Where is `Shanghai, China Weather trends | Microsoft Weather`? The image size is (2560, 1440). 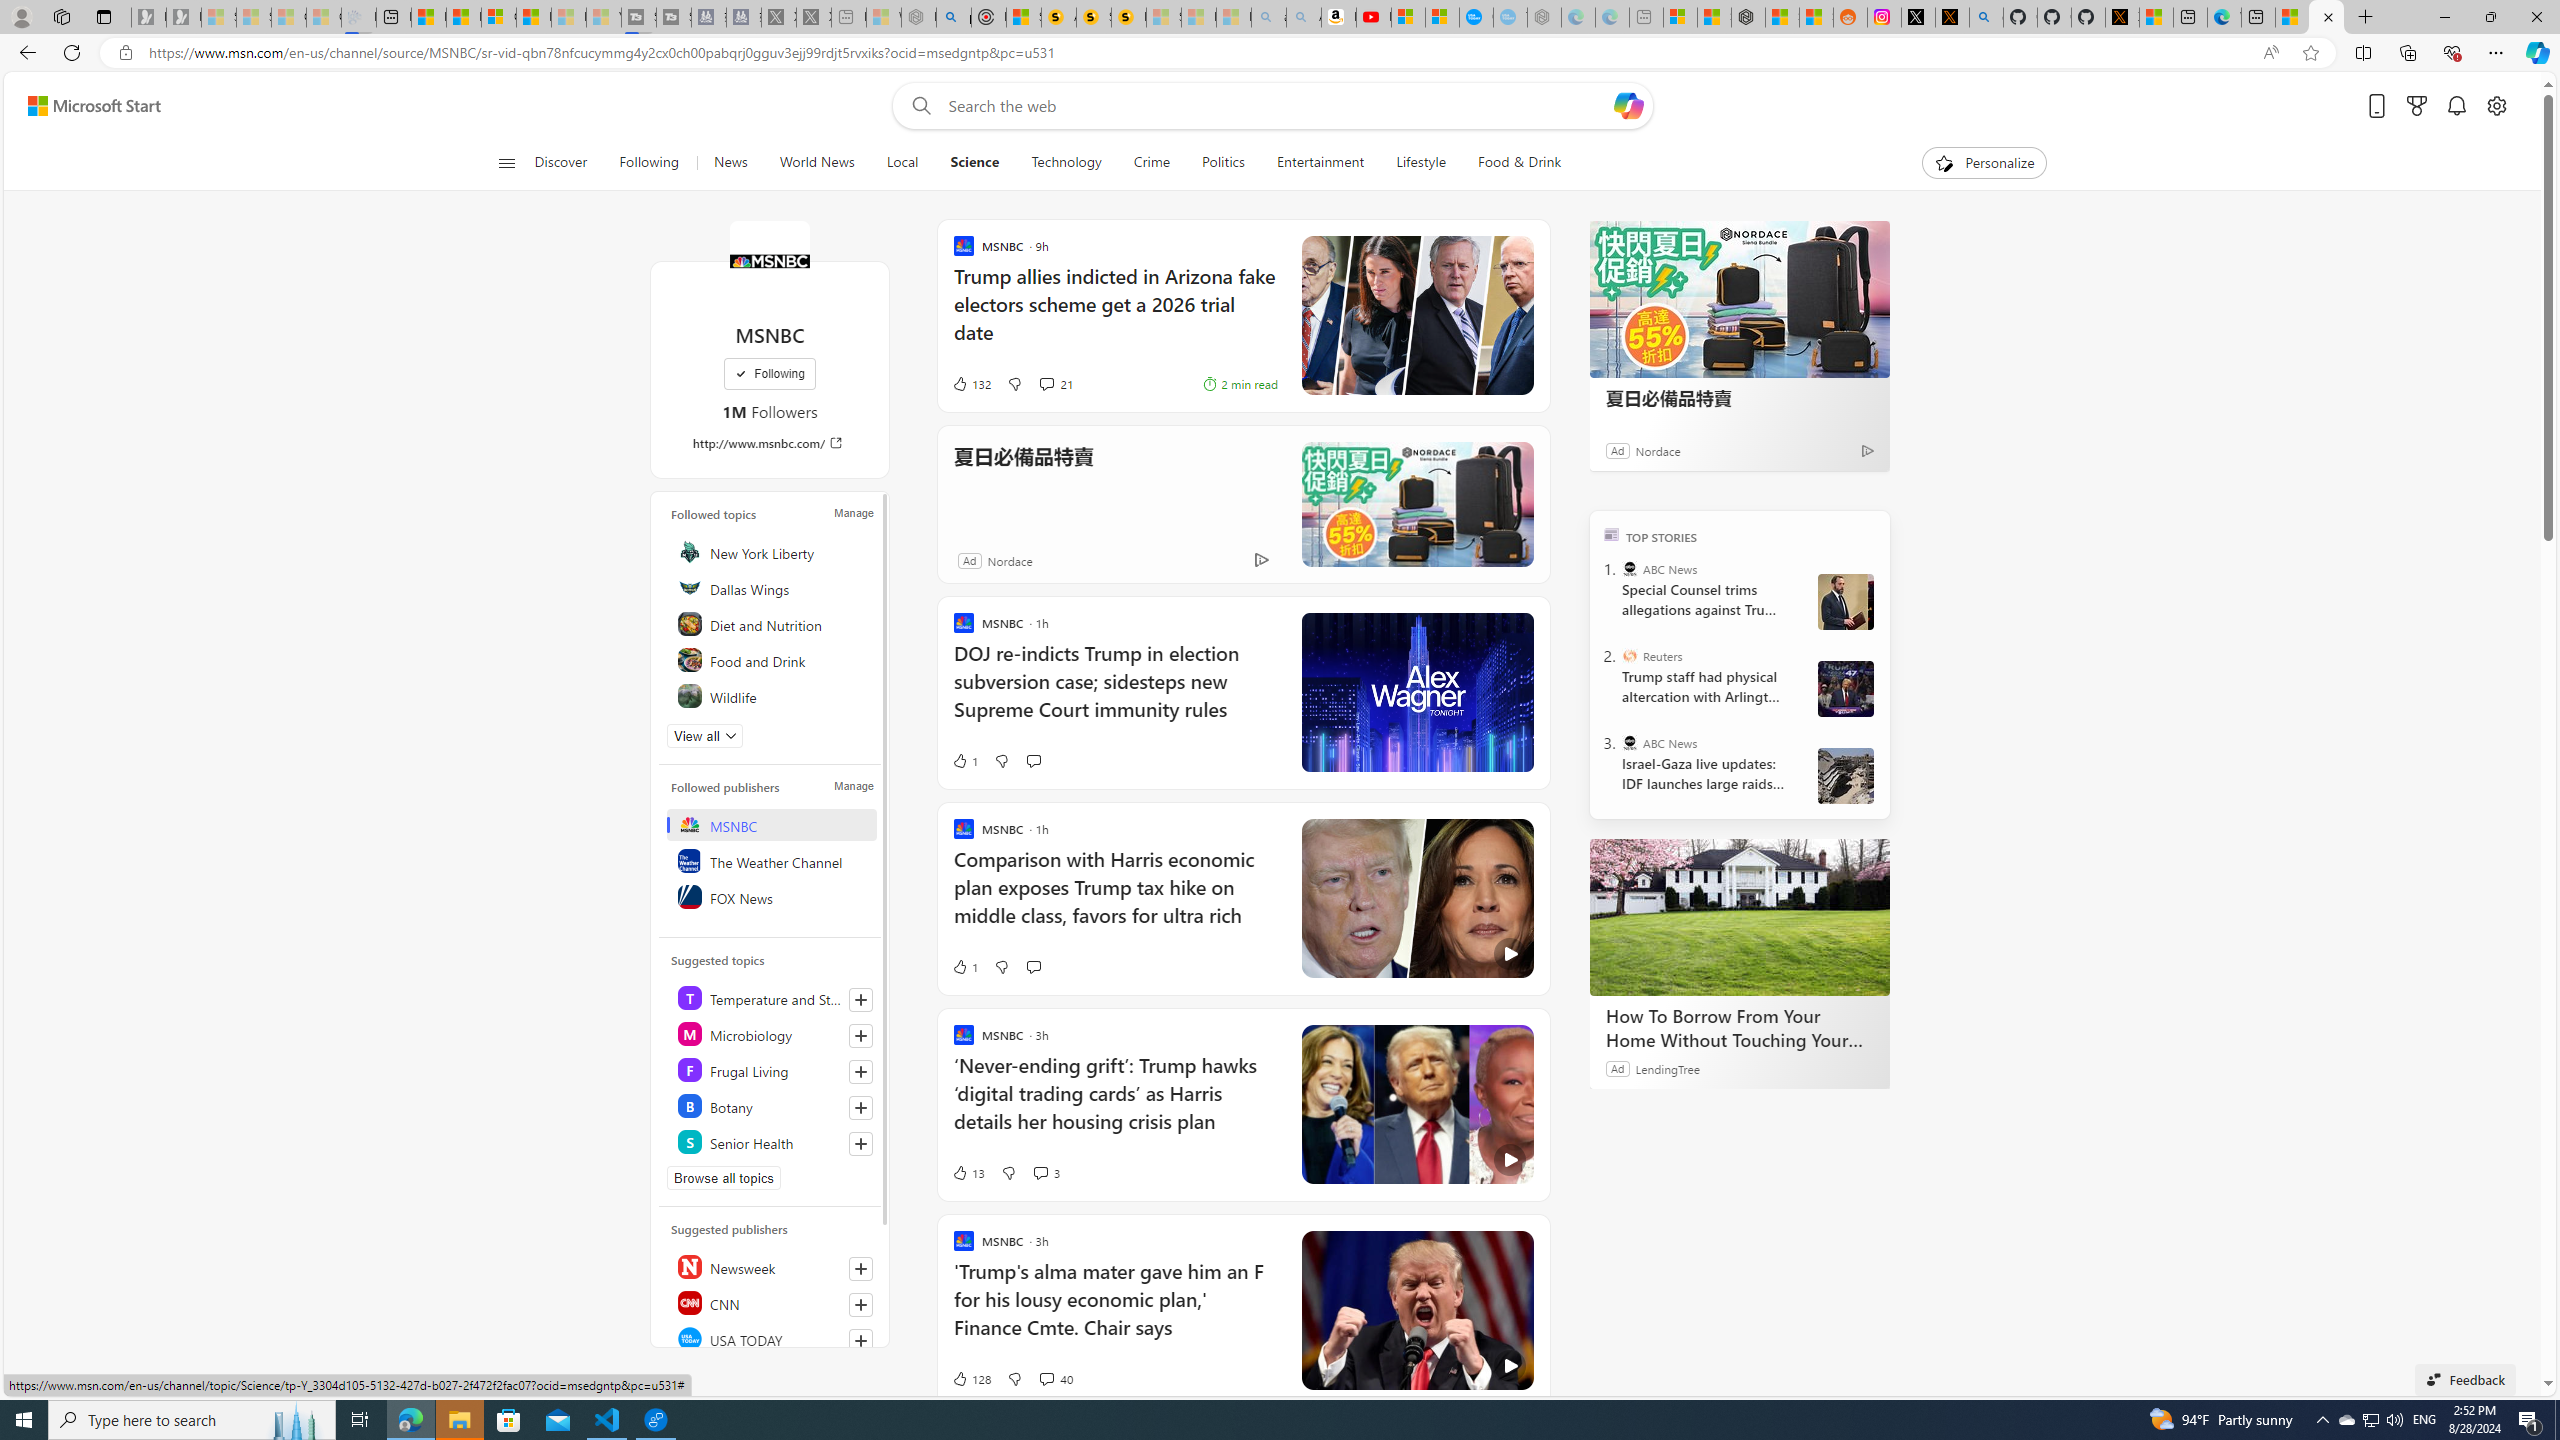 Shanghai, China Weather trends | Microsoft Weather is located at coordinates (1818, 17).